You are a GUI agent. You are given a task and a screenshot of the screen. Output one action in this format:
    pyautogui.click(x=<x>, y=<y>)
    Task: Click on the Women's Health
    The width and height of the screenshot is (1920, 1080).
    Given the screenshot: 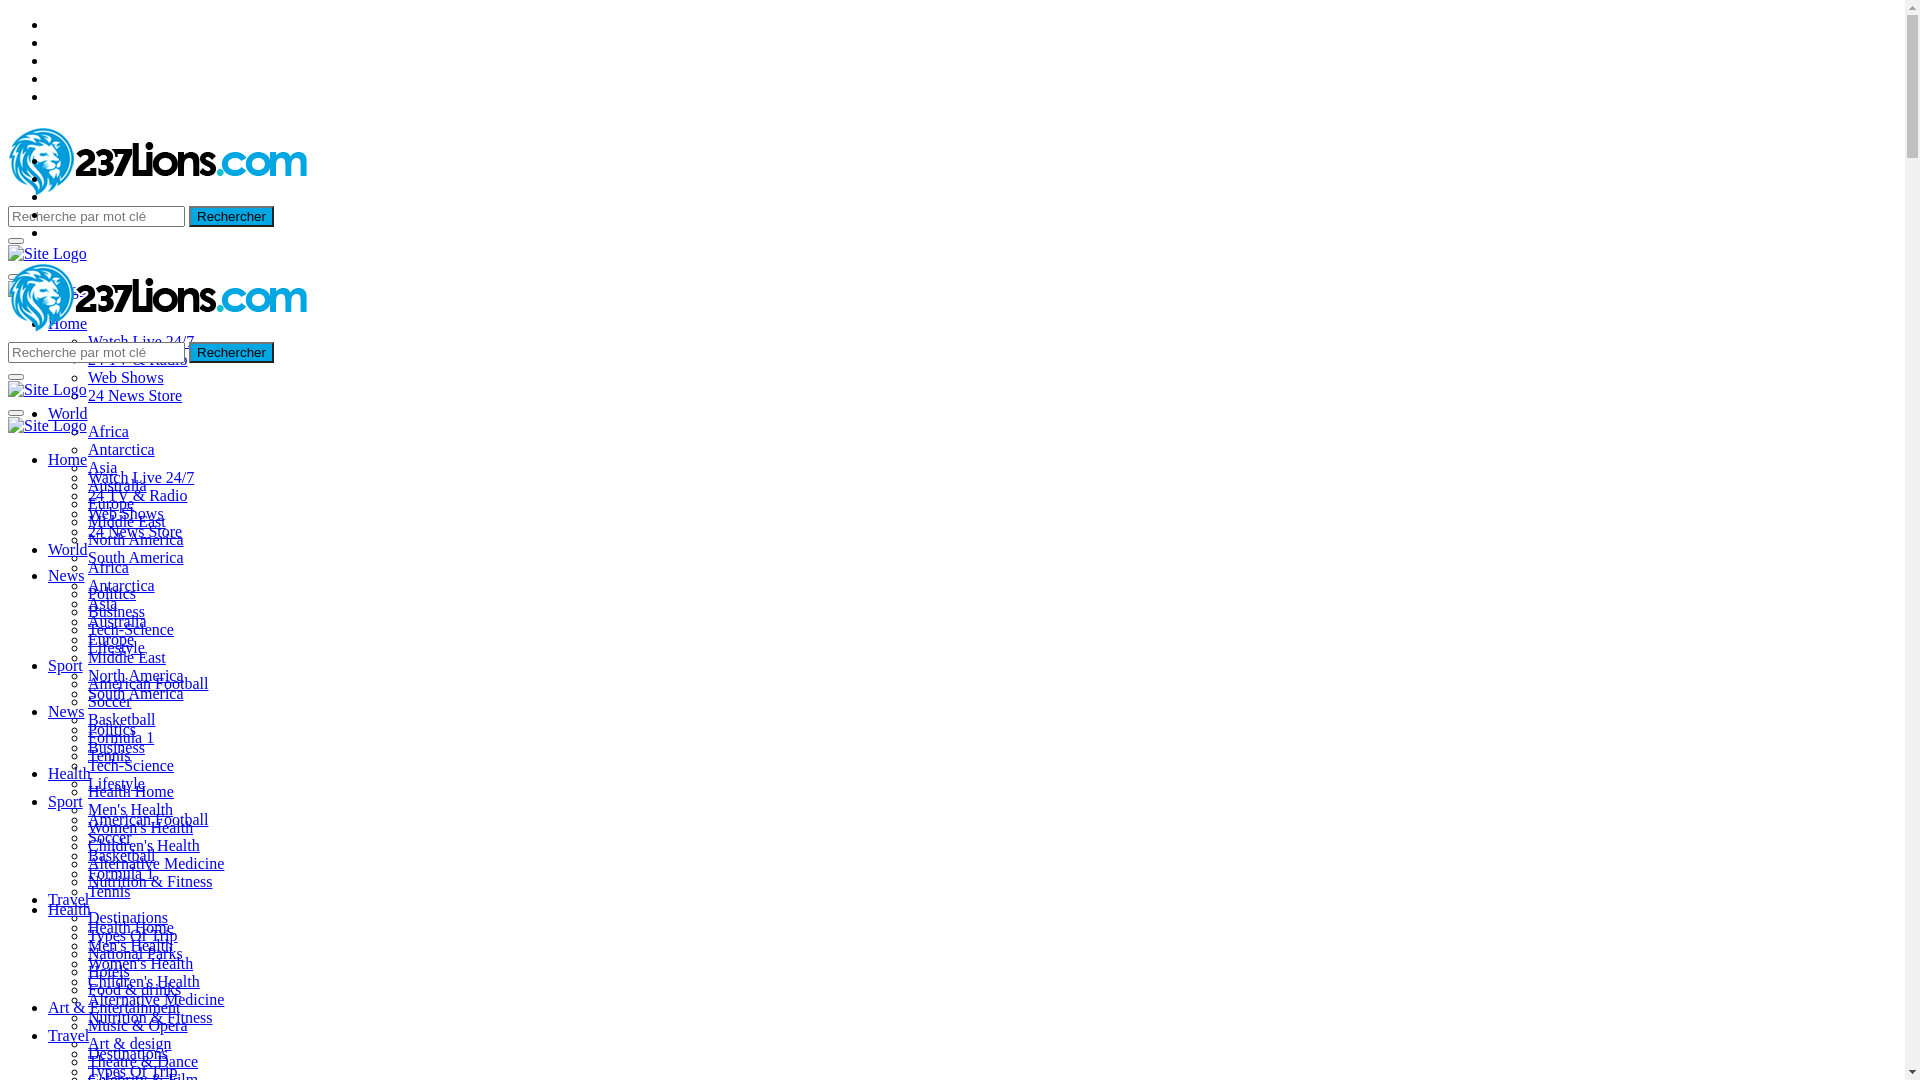 What is the action you would take?
    pyautogui.click(x=140, y=964)
    